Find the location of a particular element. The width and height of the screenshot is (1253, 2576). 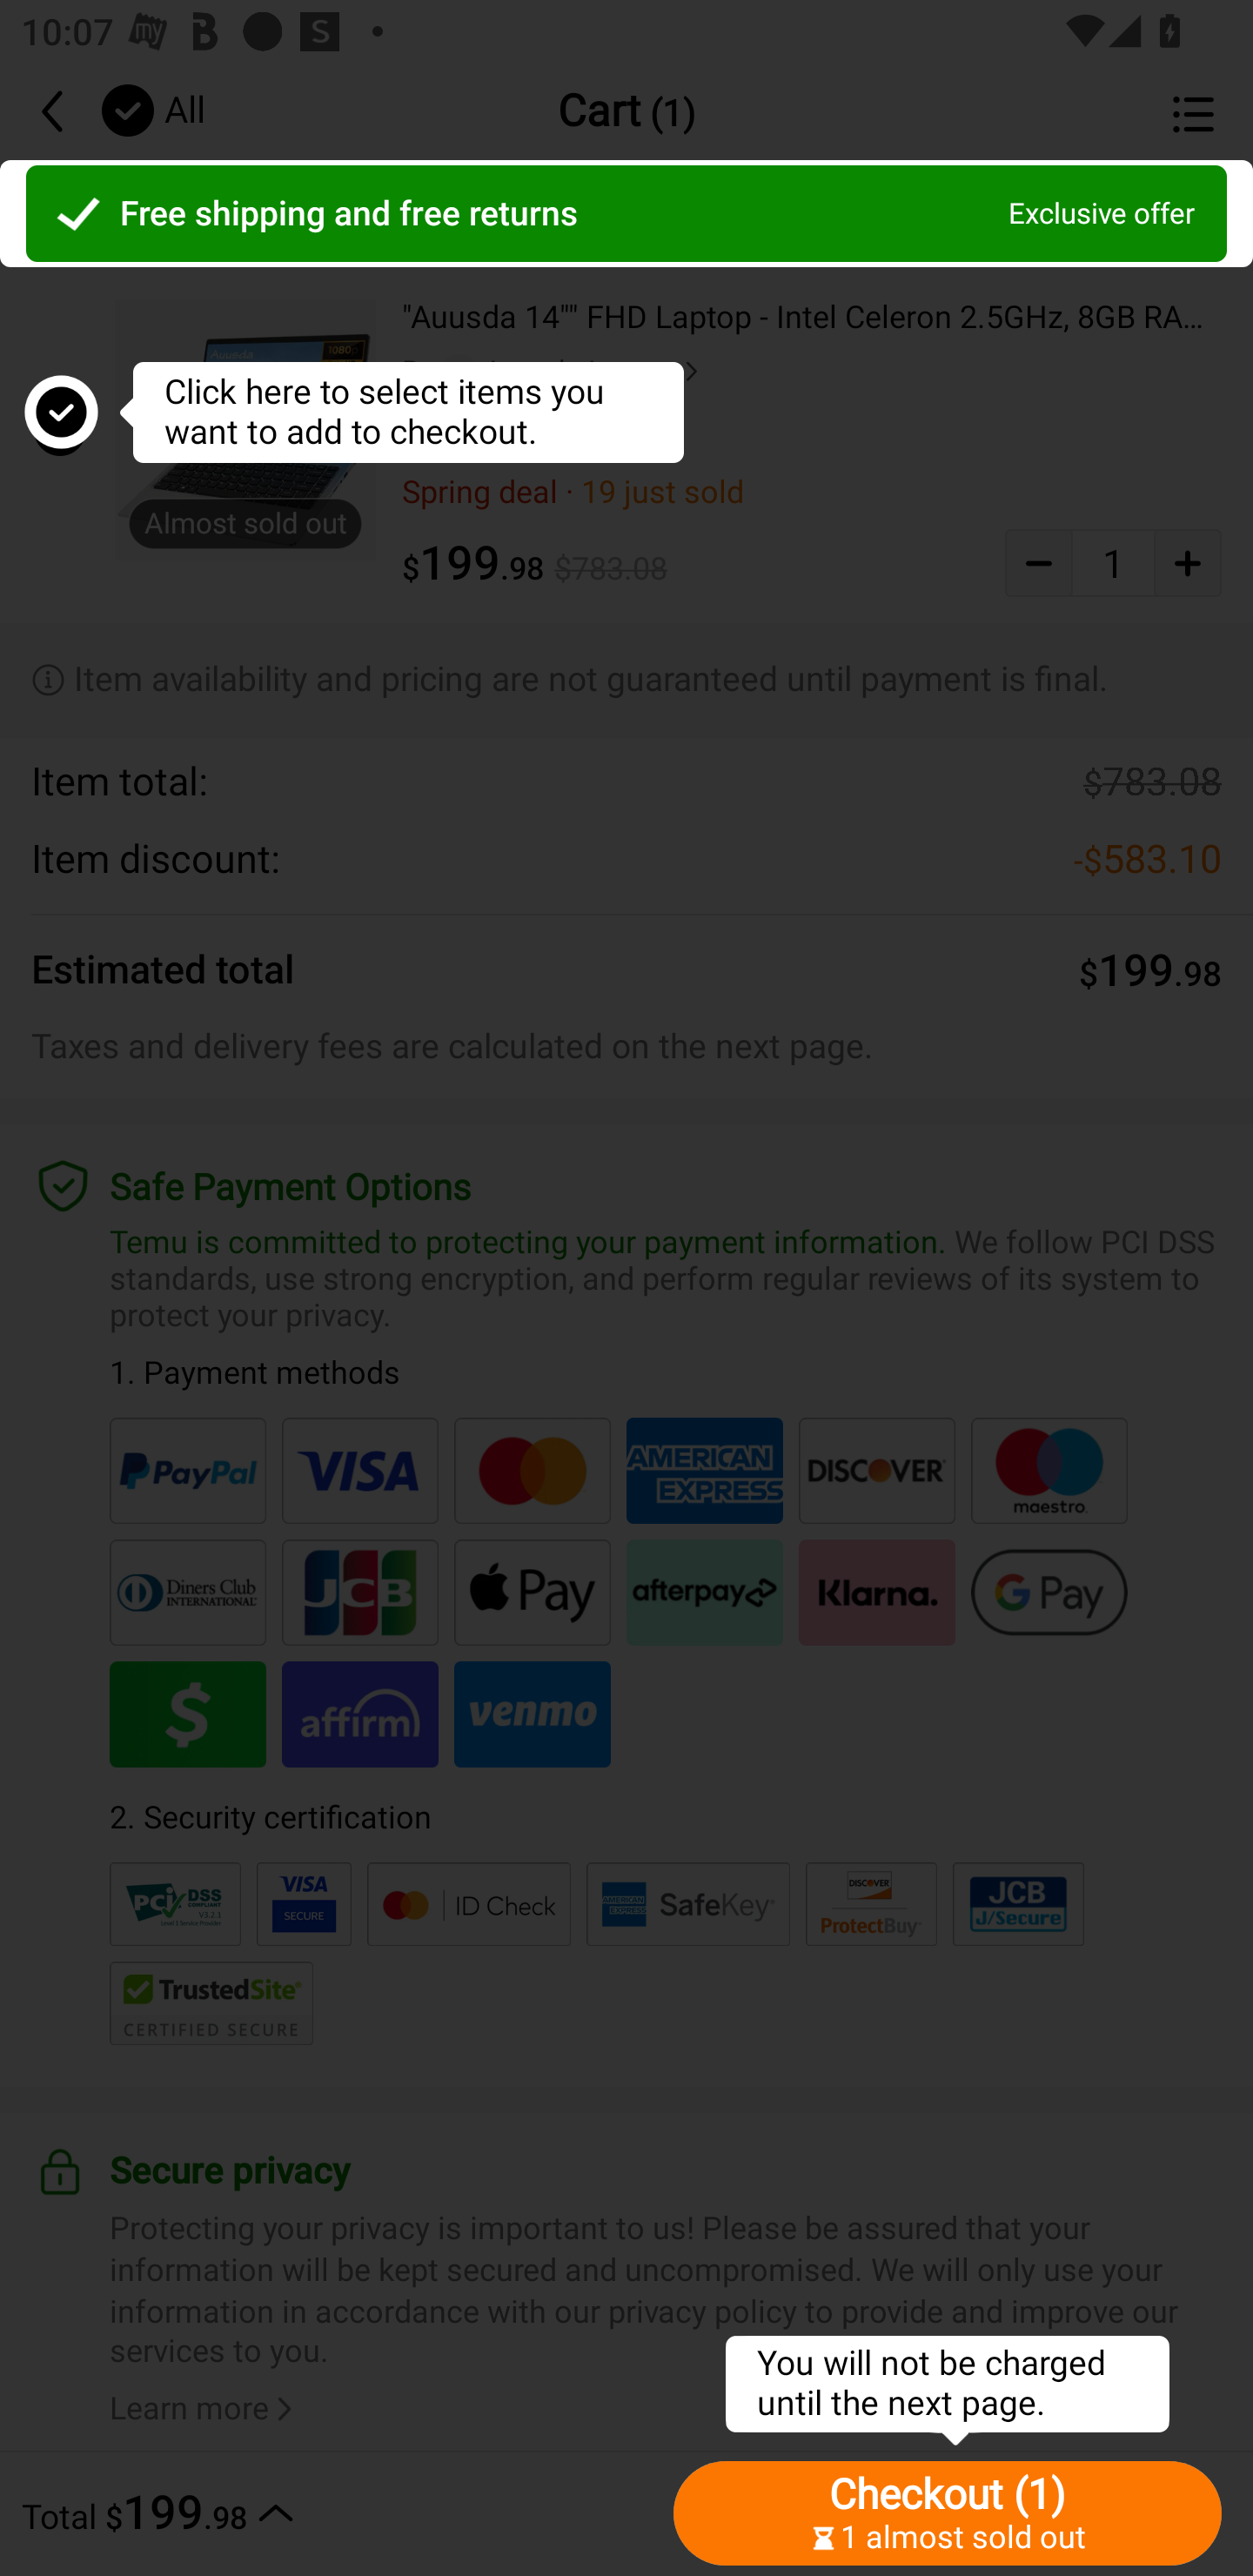

Checkout Checkout (1) ￼1 almost sold out is located at coordinates (948, 2512).